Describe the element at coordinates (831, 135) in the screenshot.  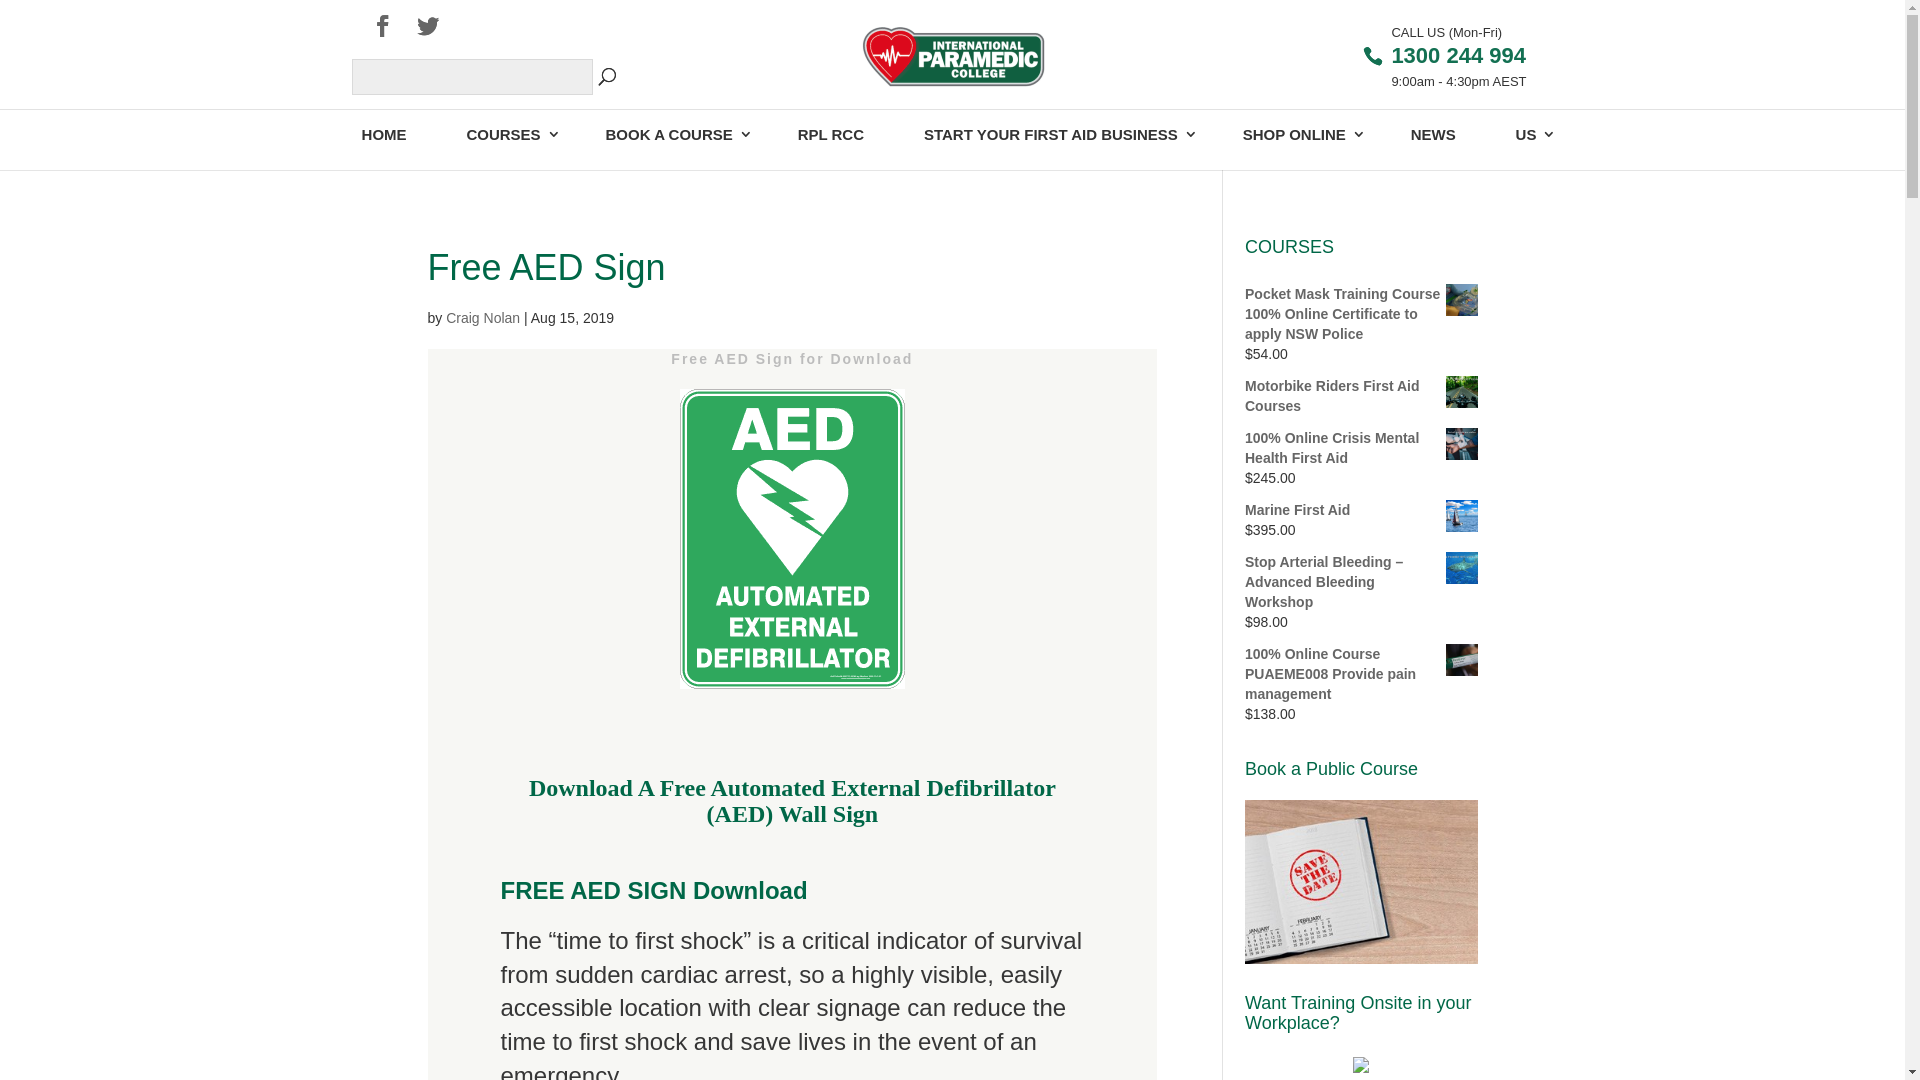
I see `RPL RCC` at that location.